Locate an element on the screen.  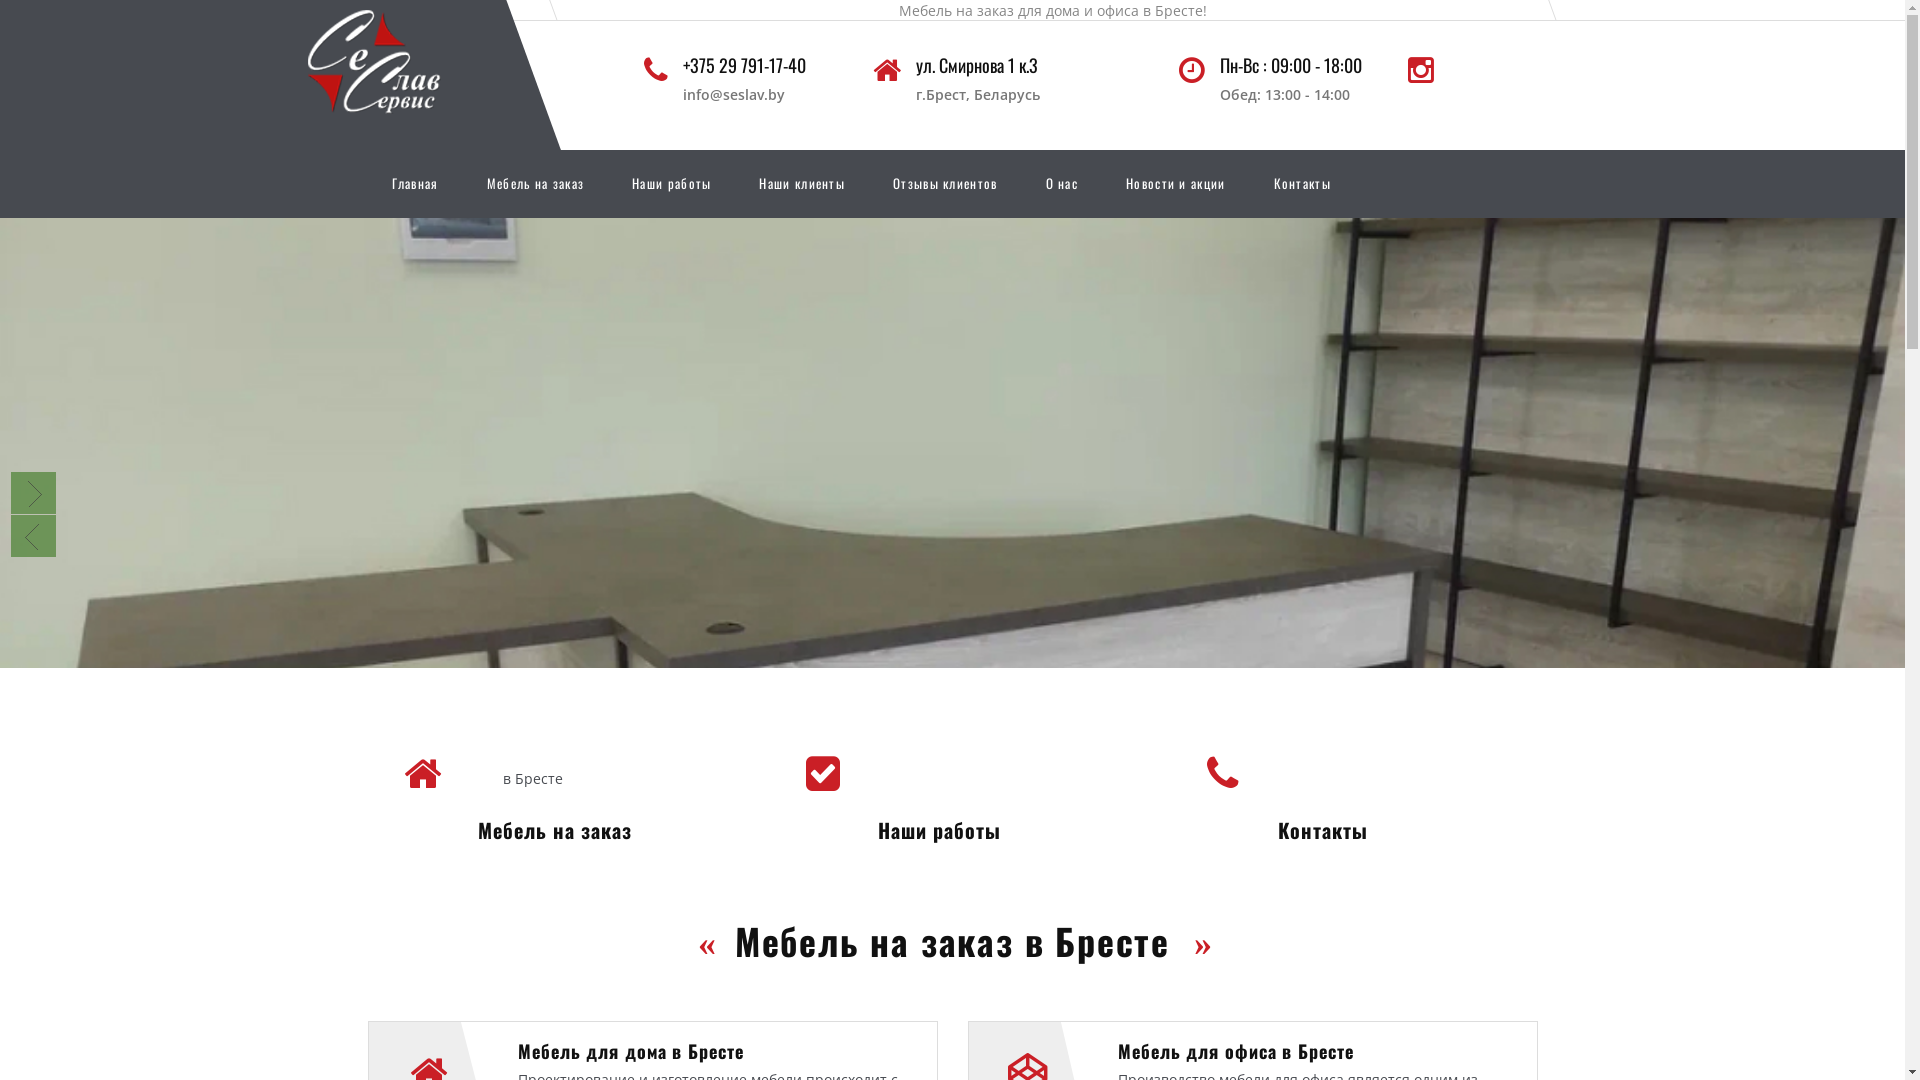
2 is located at coordinates (934, 712).